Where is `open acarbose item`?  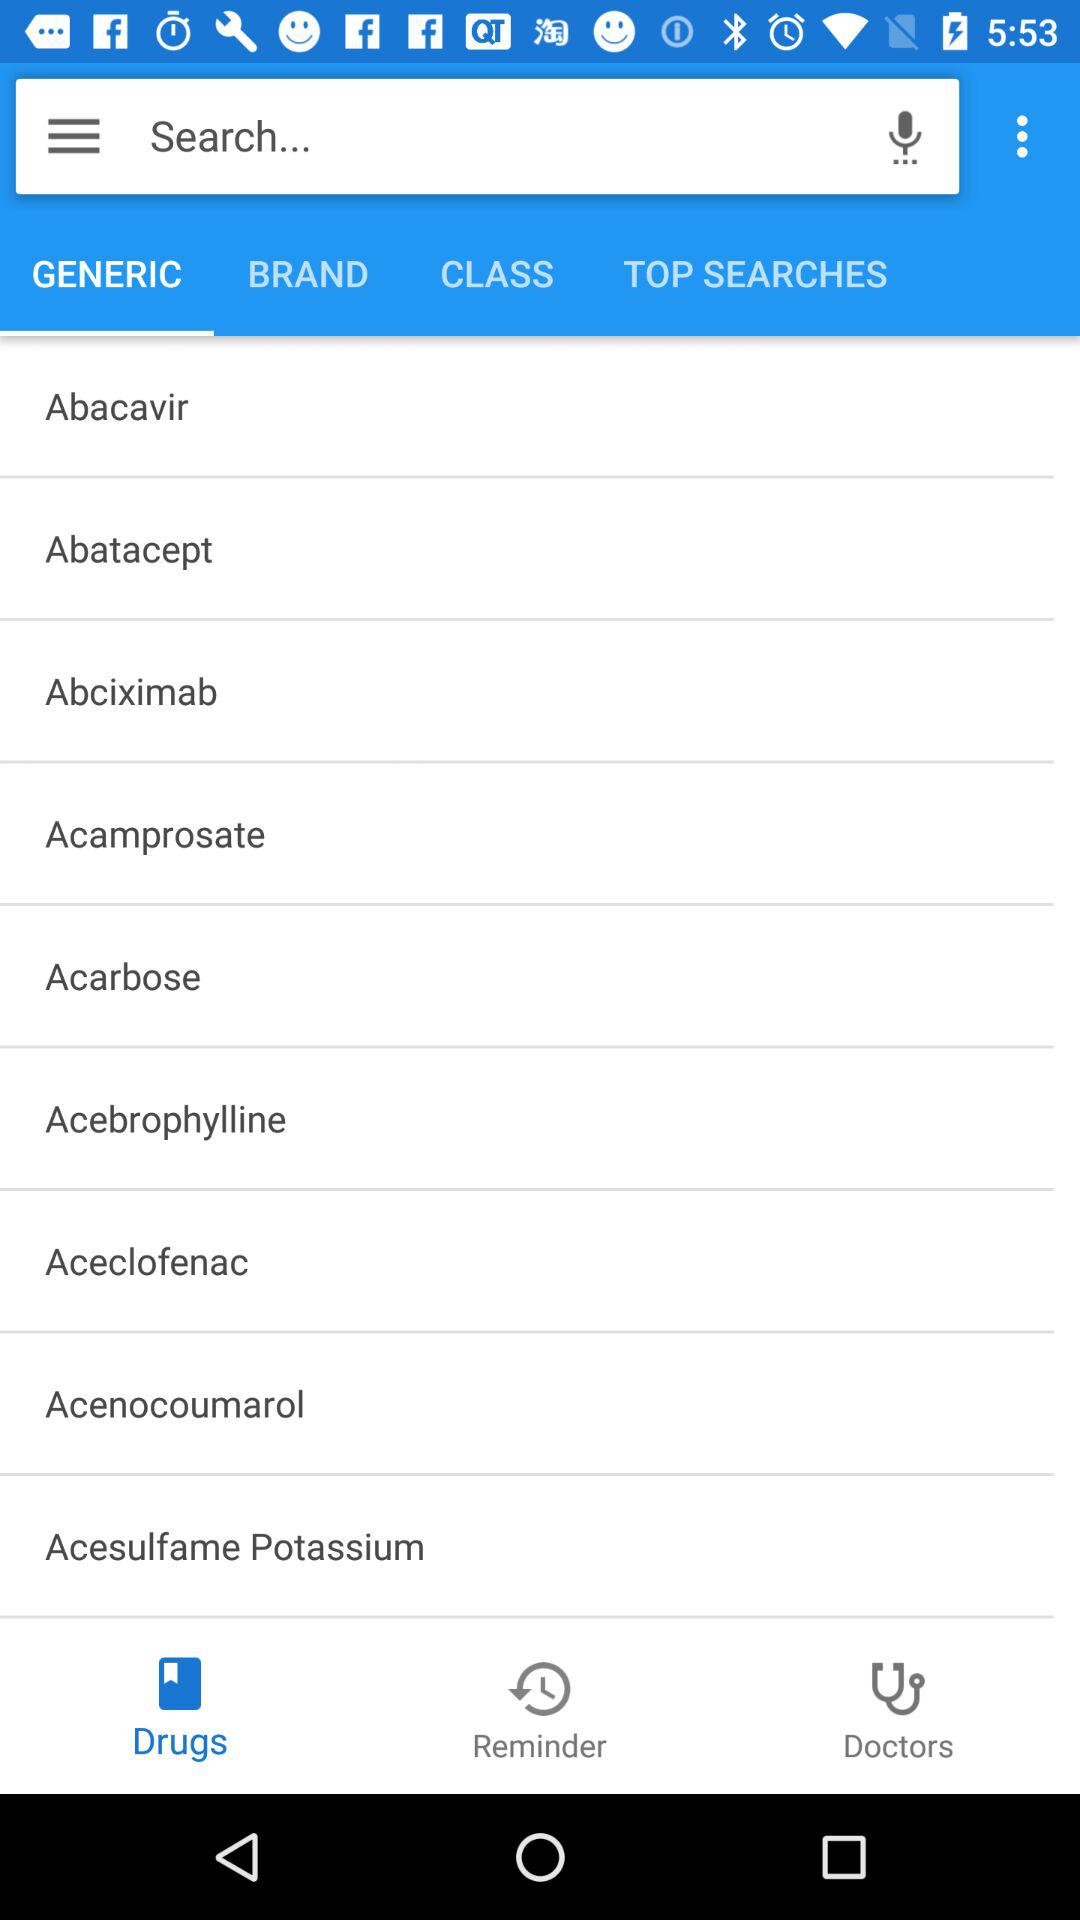
open acarbose item is located at coordinates (526, 975).